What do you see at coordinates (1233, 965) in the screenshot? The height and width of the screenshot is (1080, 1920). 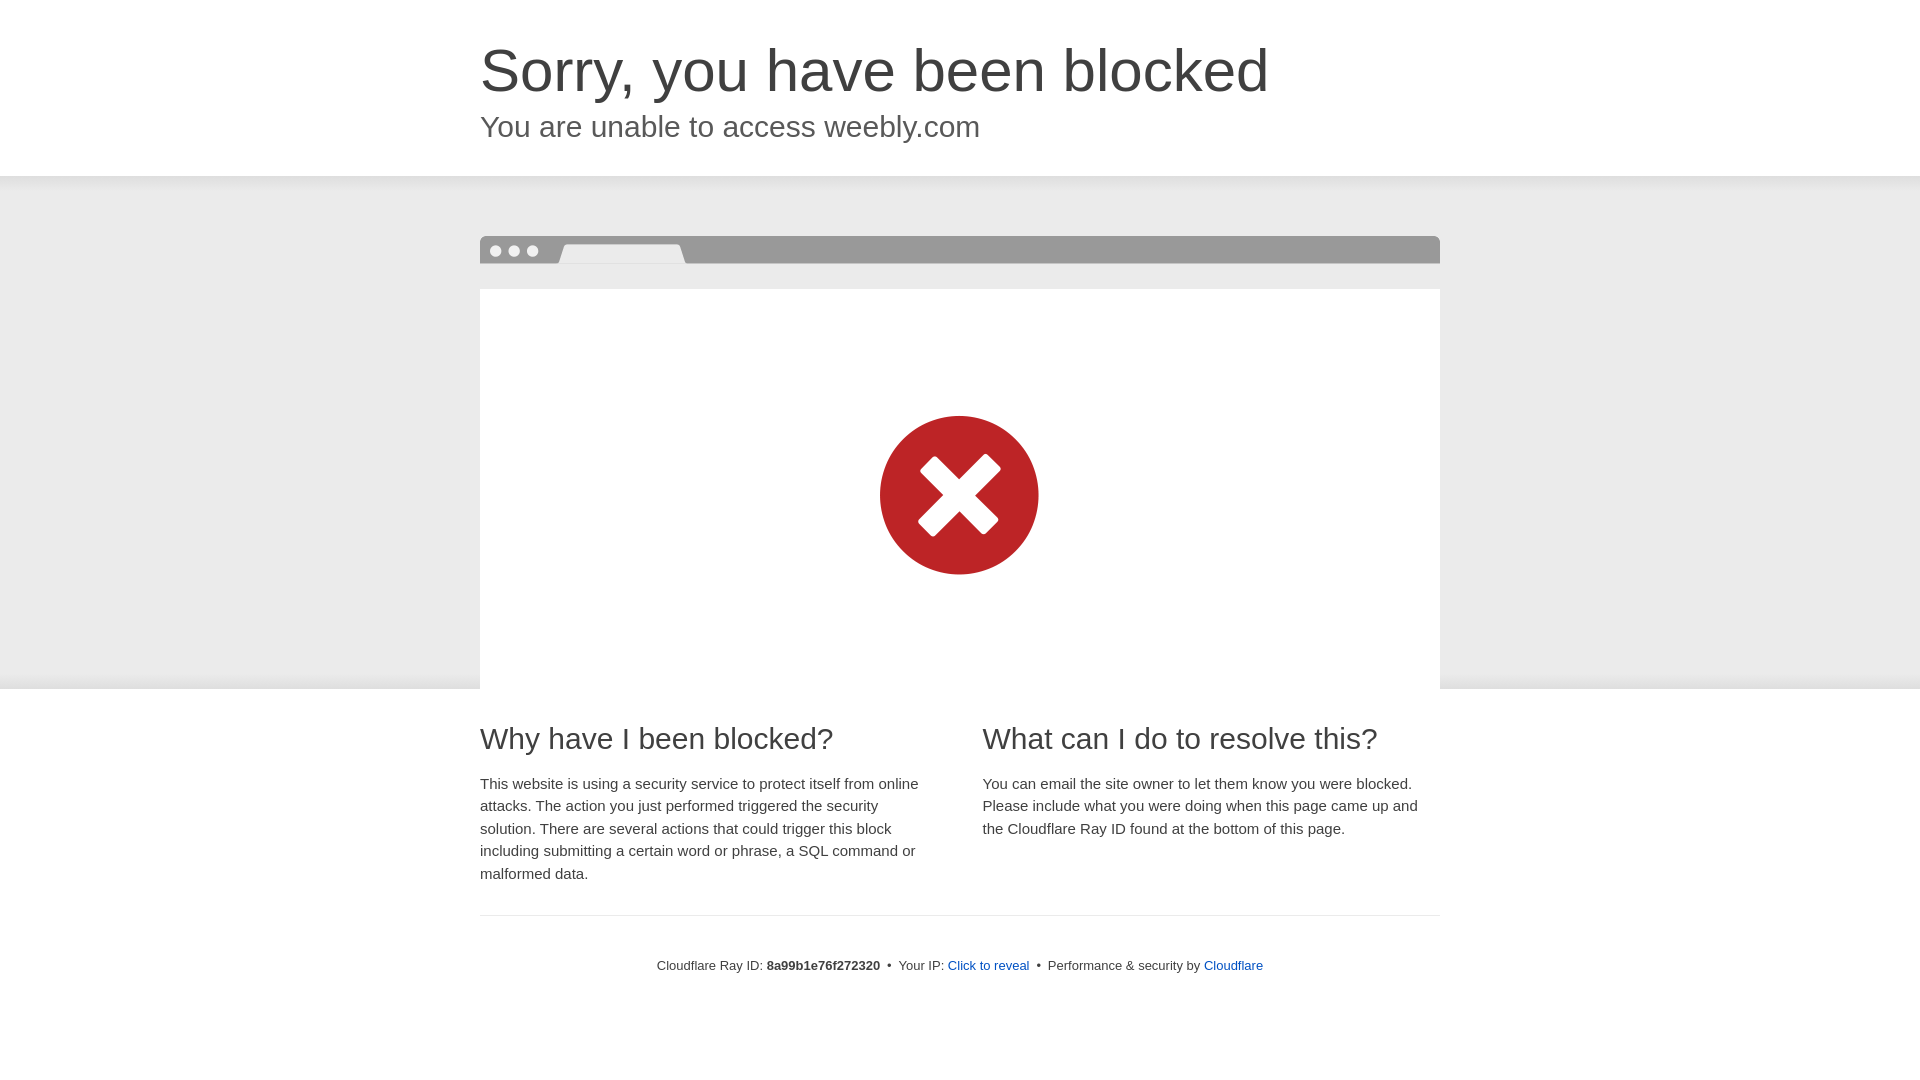 I see `Cloudflare` at bounding box center [1233, 965].